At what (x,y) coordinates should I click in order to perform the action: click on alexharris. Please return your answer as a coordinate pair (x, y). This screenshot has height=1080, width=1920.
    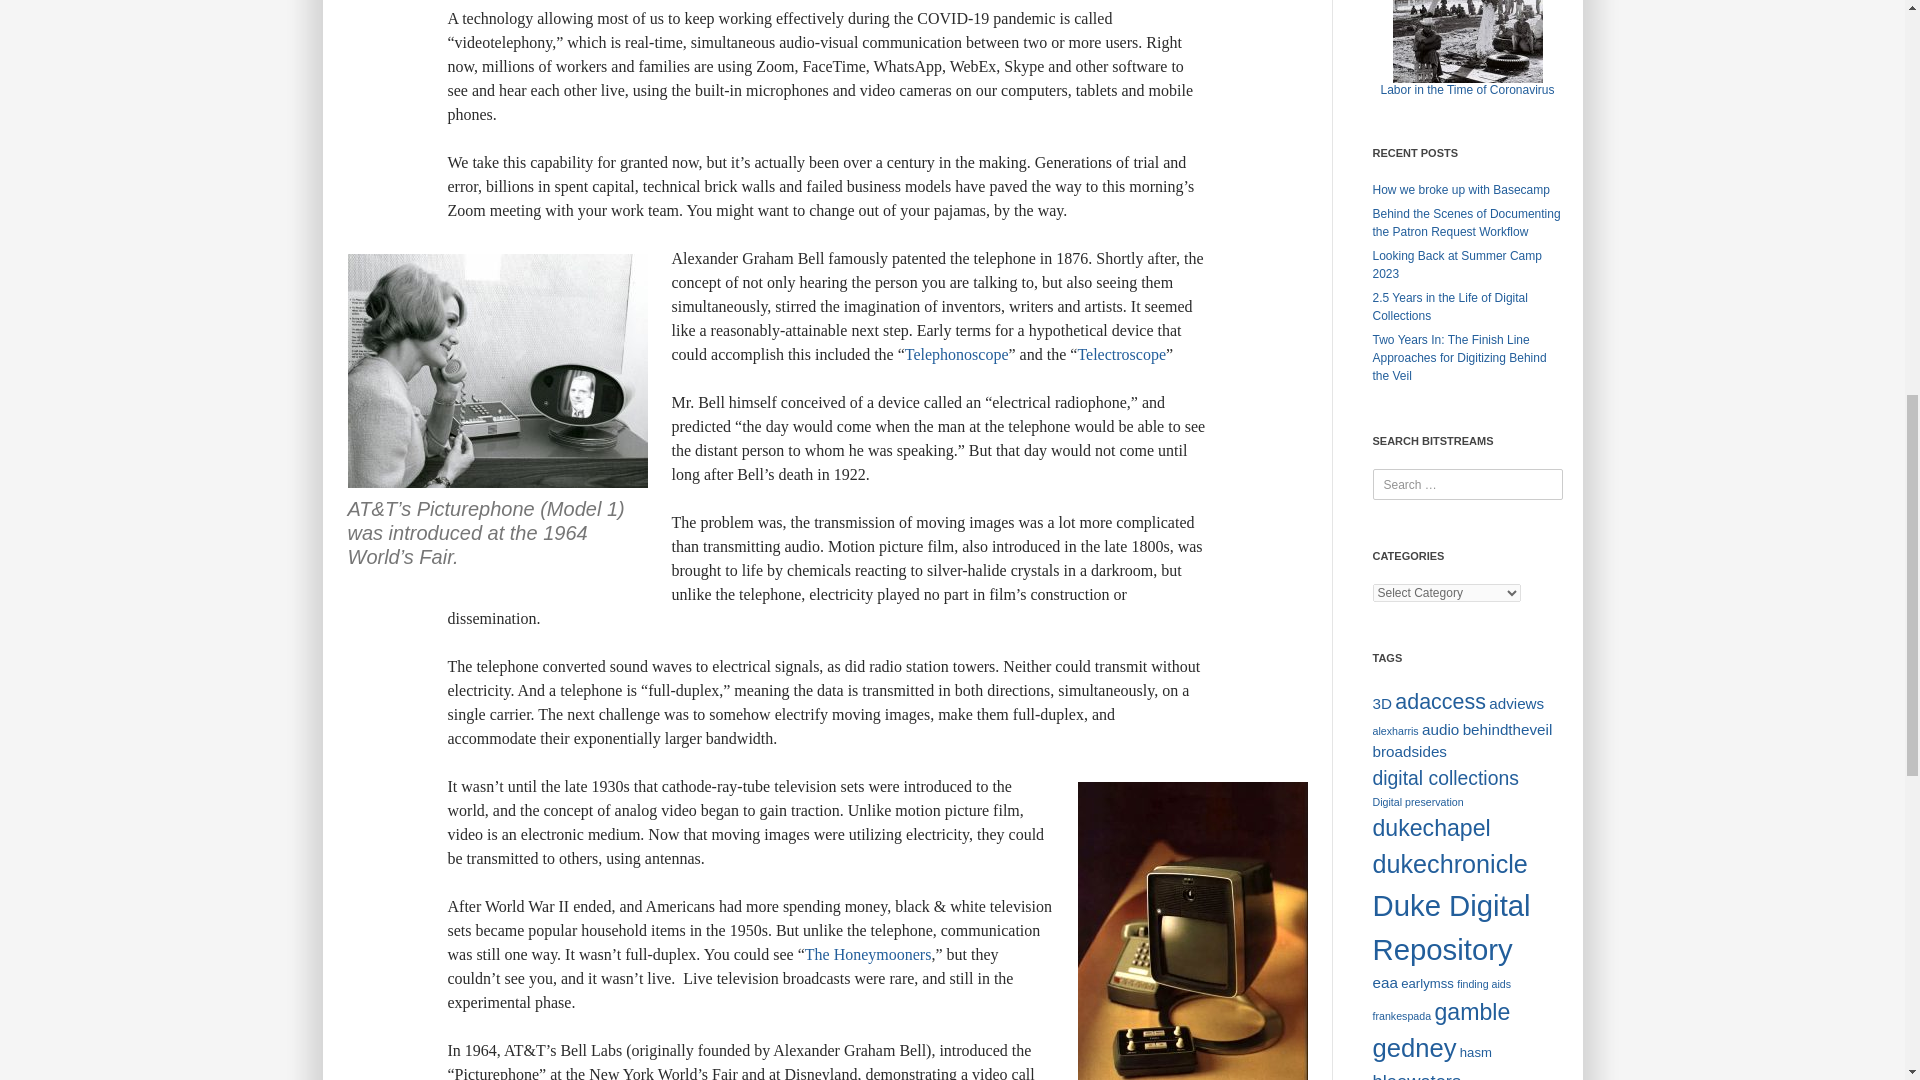
    Looking at the image, I should click on (1395, 730).